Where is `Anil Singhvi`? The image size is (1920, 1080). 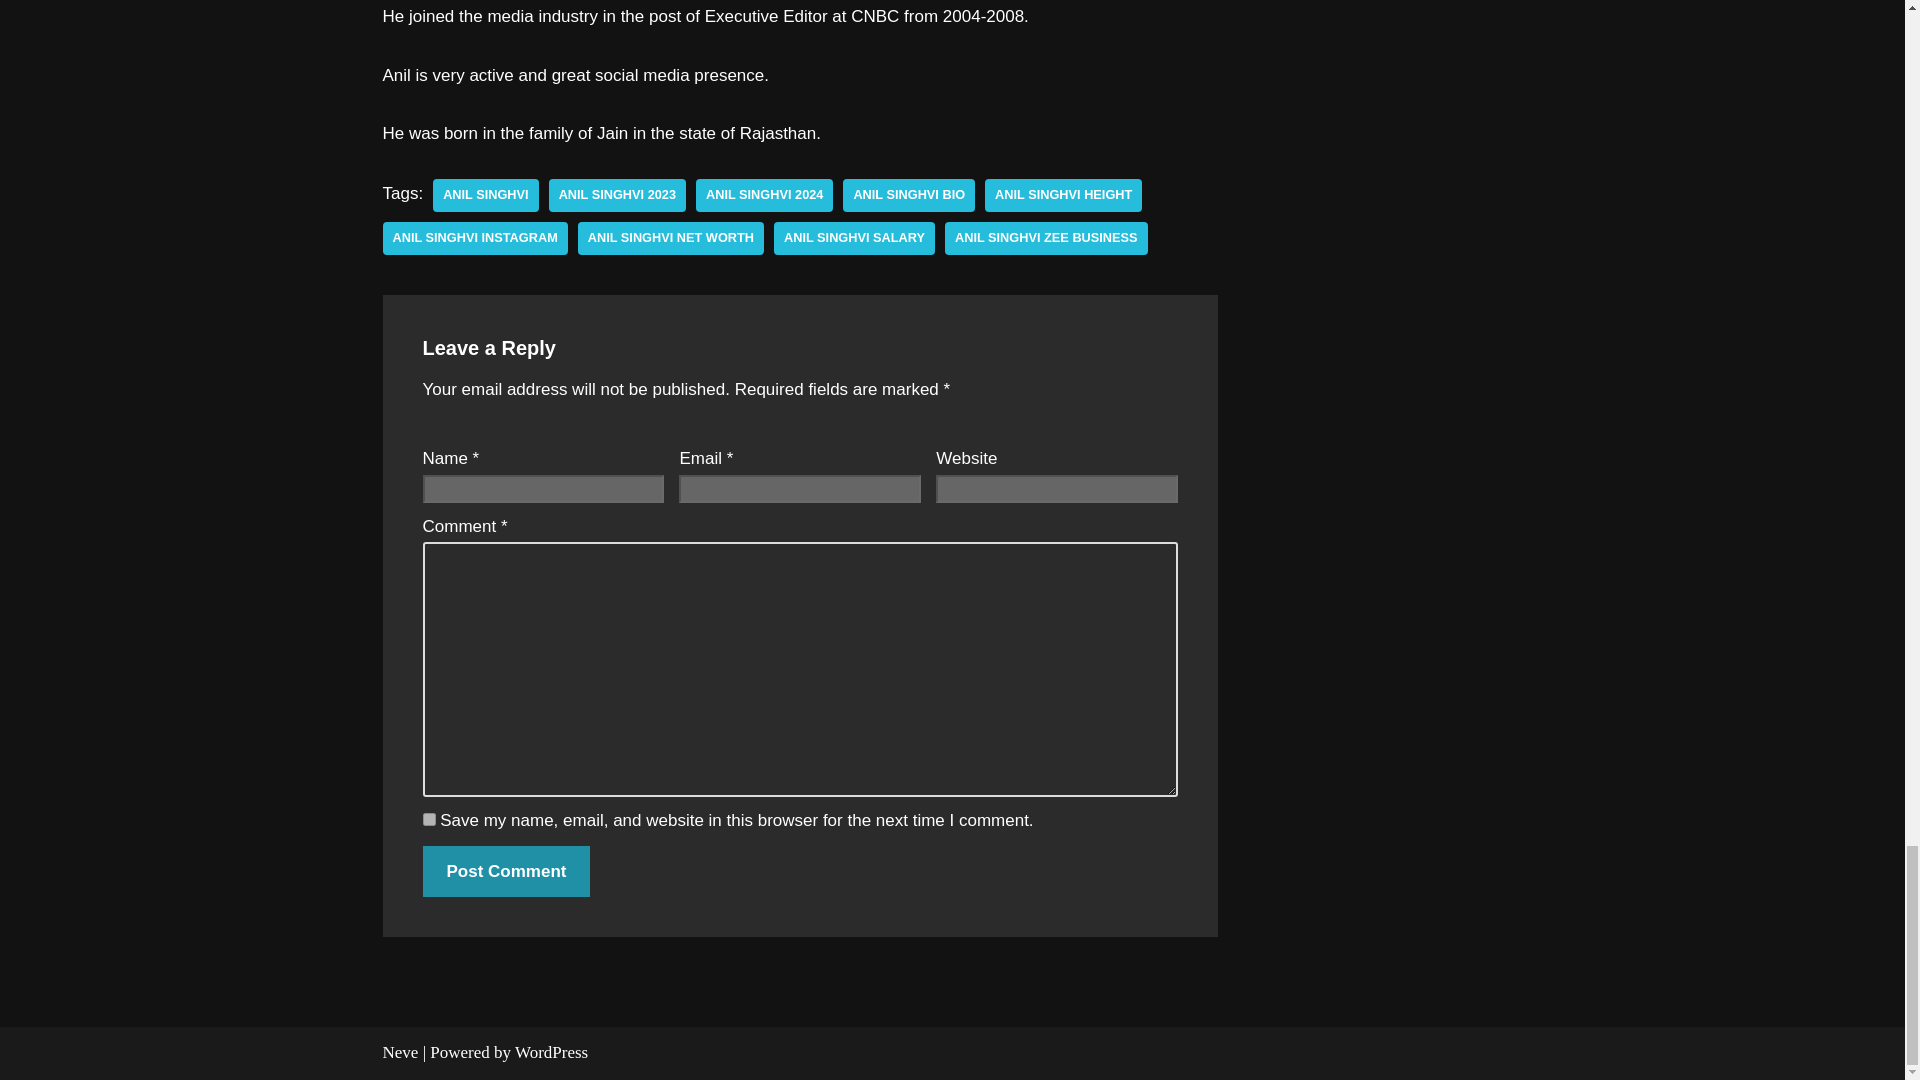
Anil Singhvi is located at coordinates (485, 195).